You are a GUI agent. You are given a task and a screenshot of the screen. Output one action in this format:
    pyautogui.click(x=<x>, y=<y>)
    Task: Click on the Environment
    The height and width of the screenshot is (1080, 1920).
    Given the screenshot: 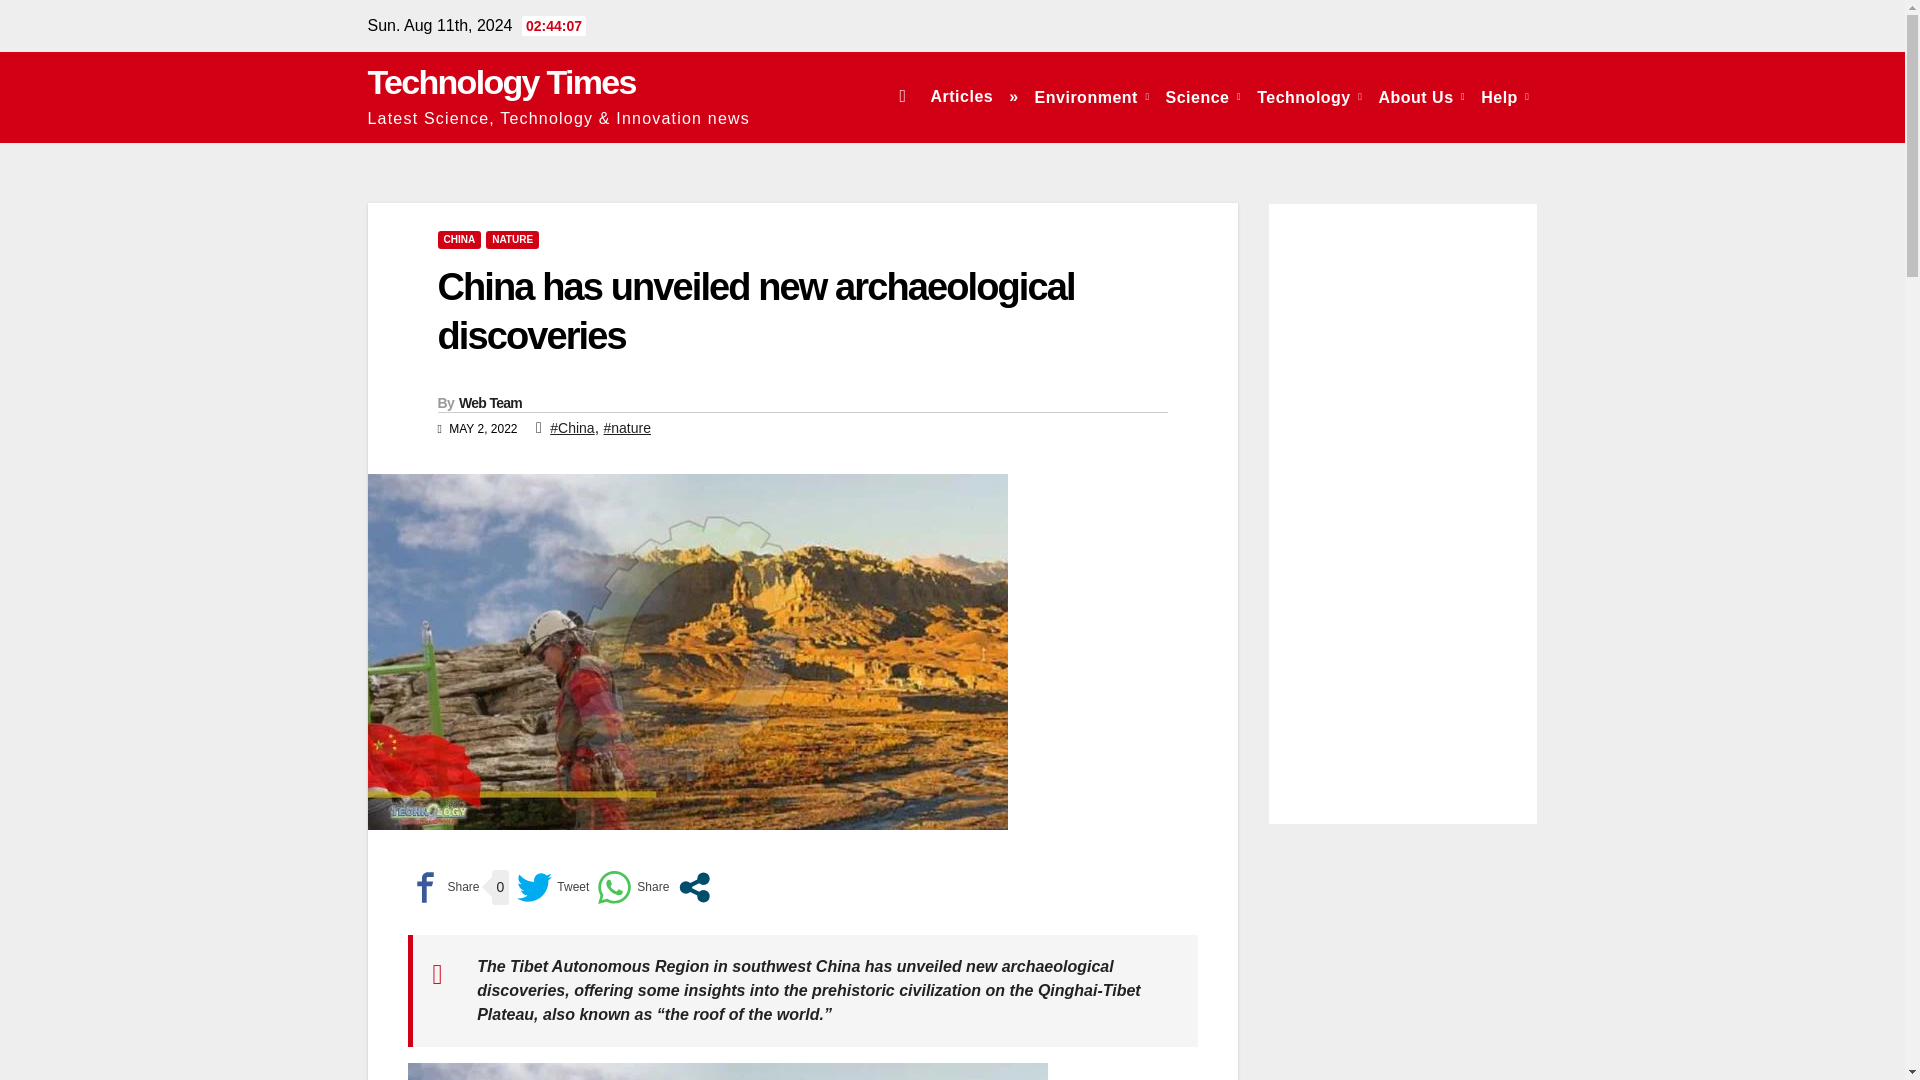 What is the action you would take?
    pyautogui.click(x=1092, y=96)
    